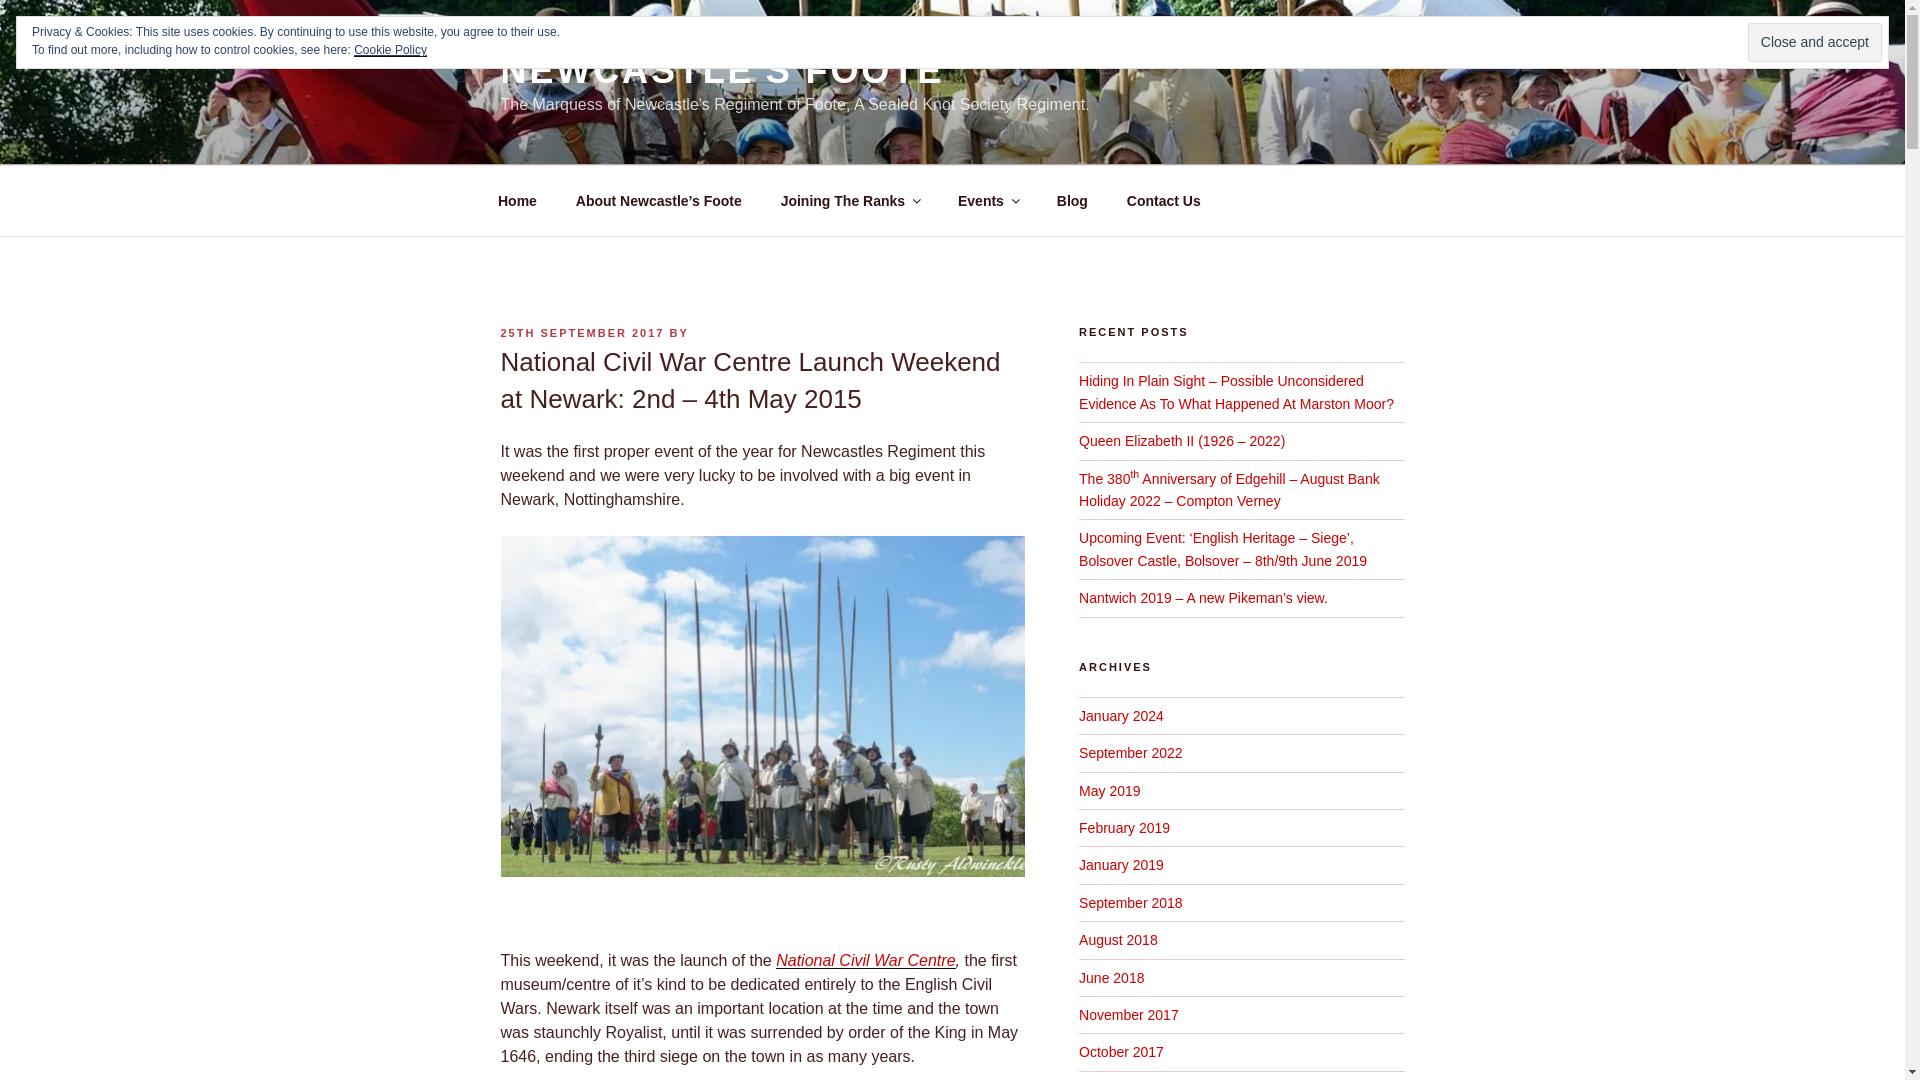 The height and width of the screenshot is (1080, 1920). Describe the element at coordinates (582, 333) in the screenshot. I see `25TH SEPTEMBER 2017` at that location.